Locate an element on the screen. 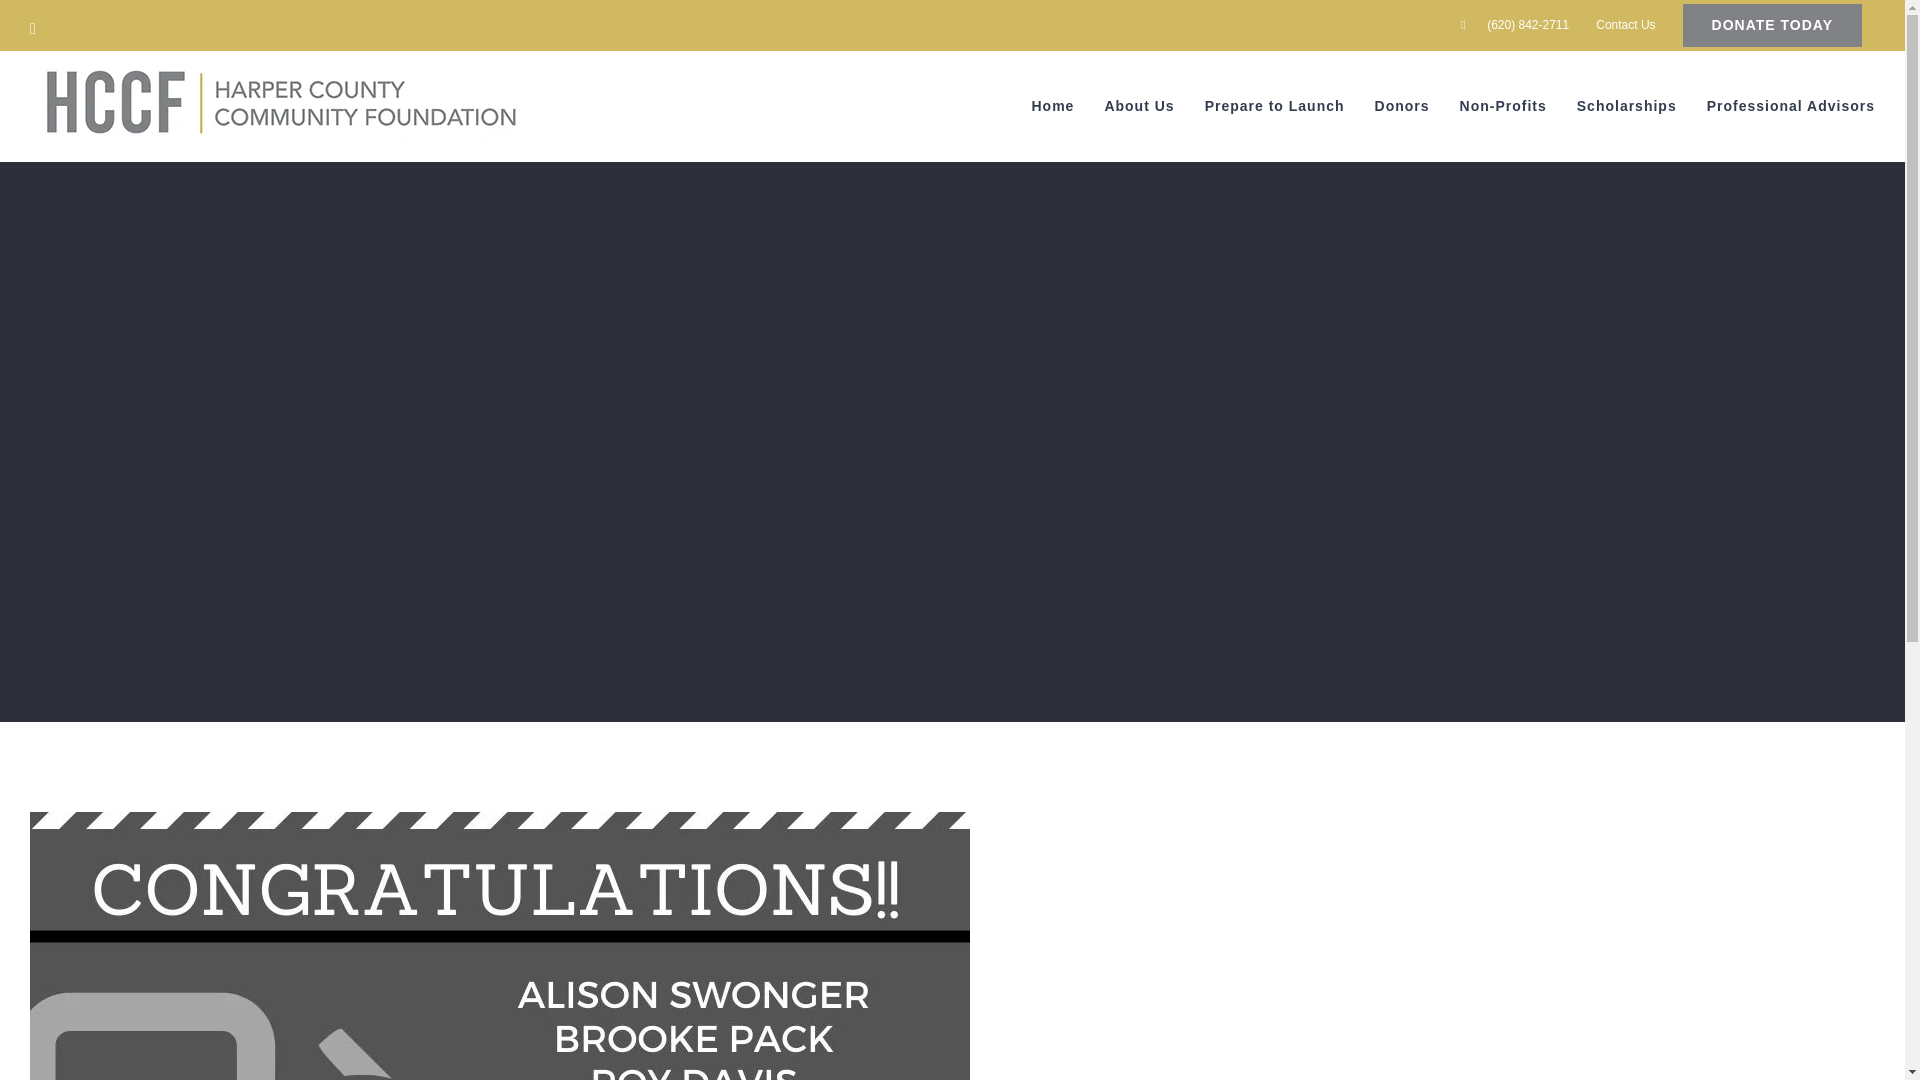 The image size is (1920, 1080). DONATE TODAY is located at coordinates (1772, 24).